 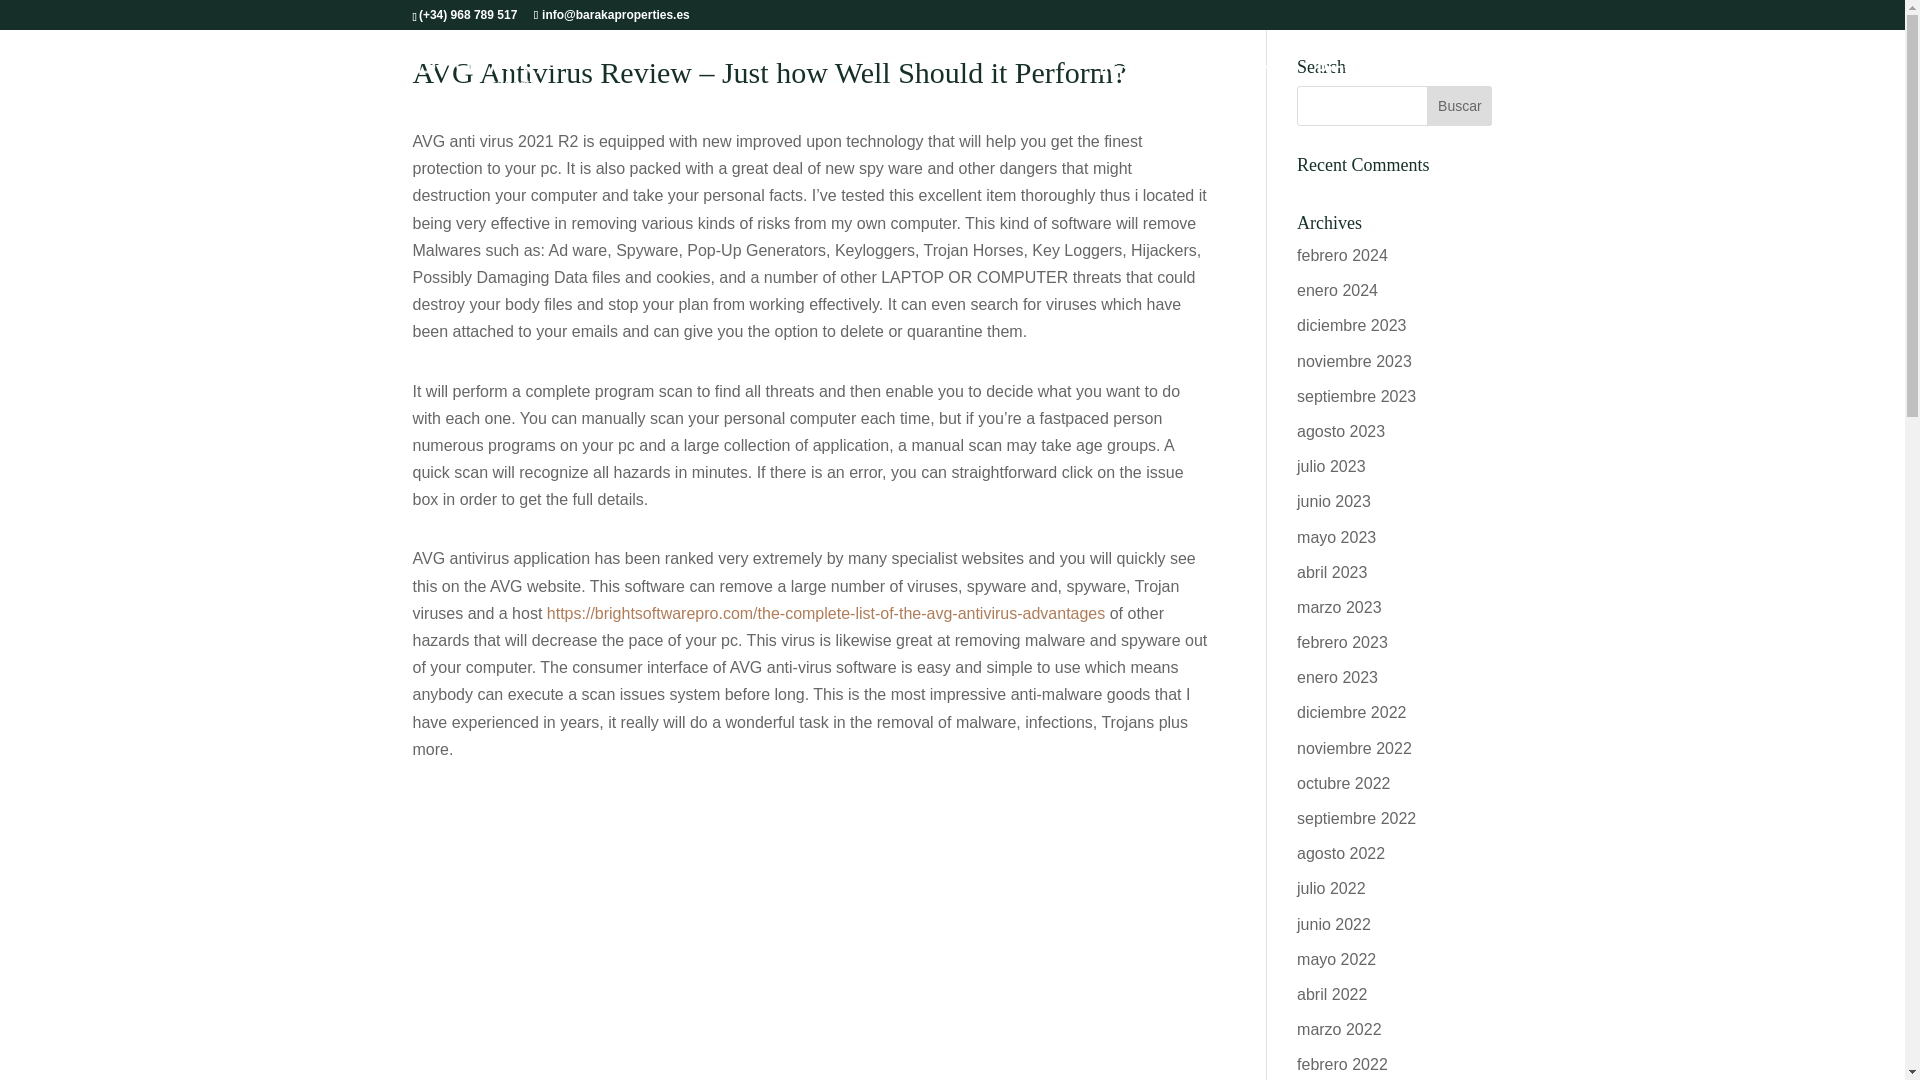 I want to click on marzo 2022, so click(x=1340, y=1028).